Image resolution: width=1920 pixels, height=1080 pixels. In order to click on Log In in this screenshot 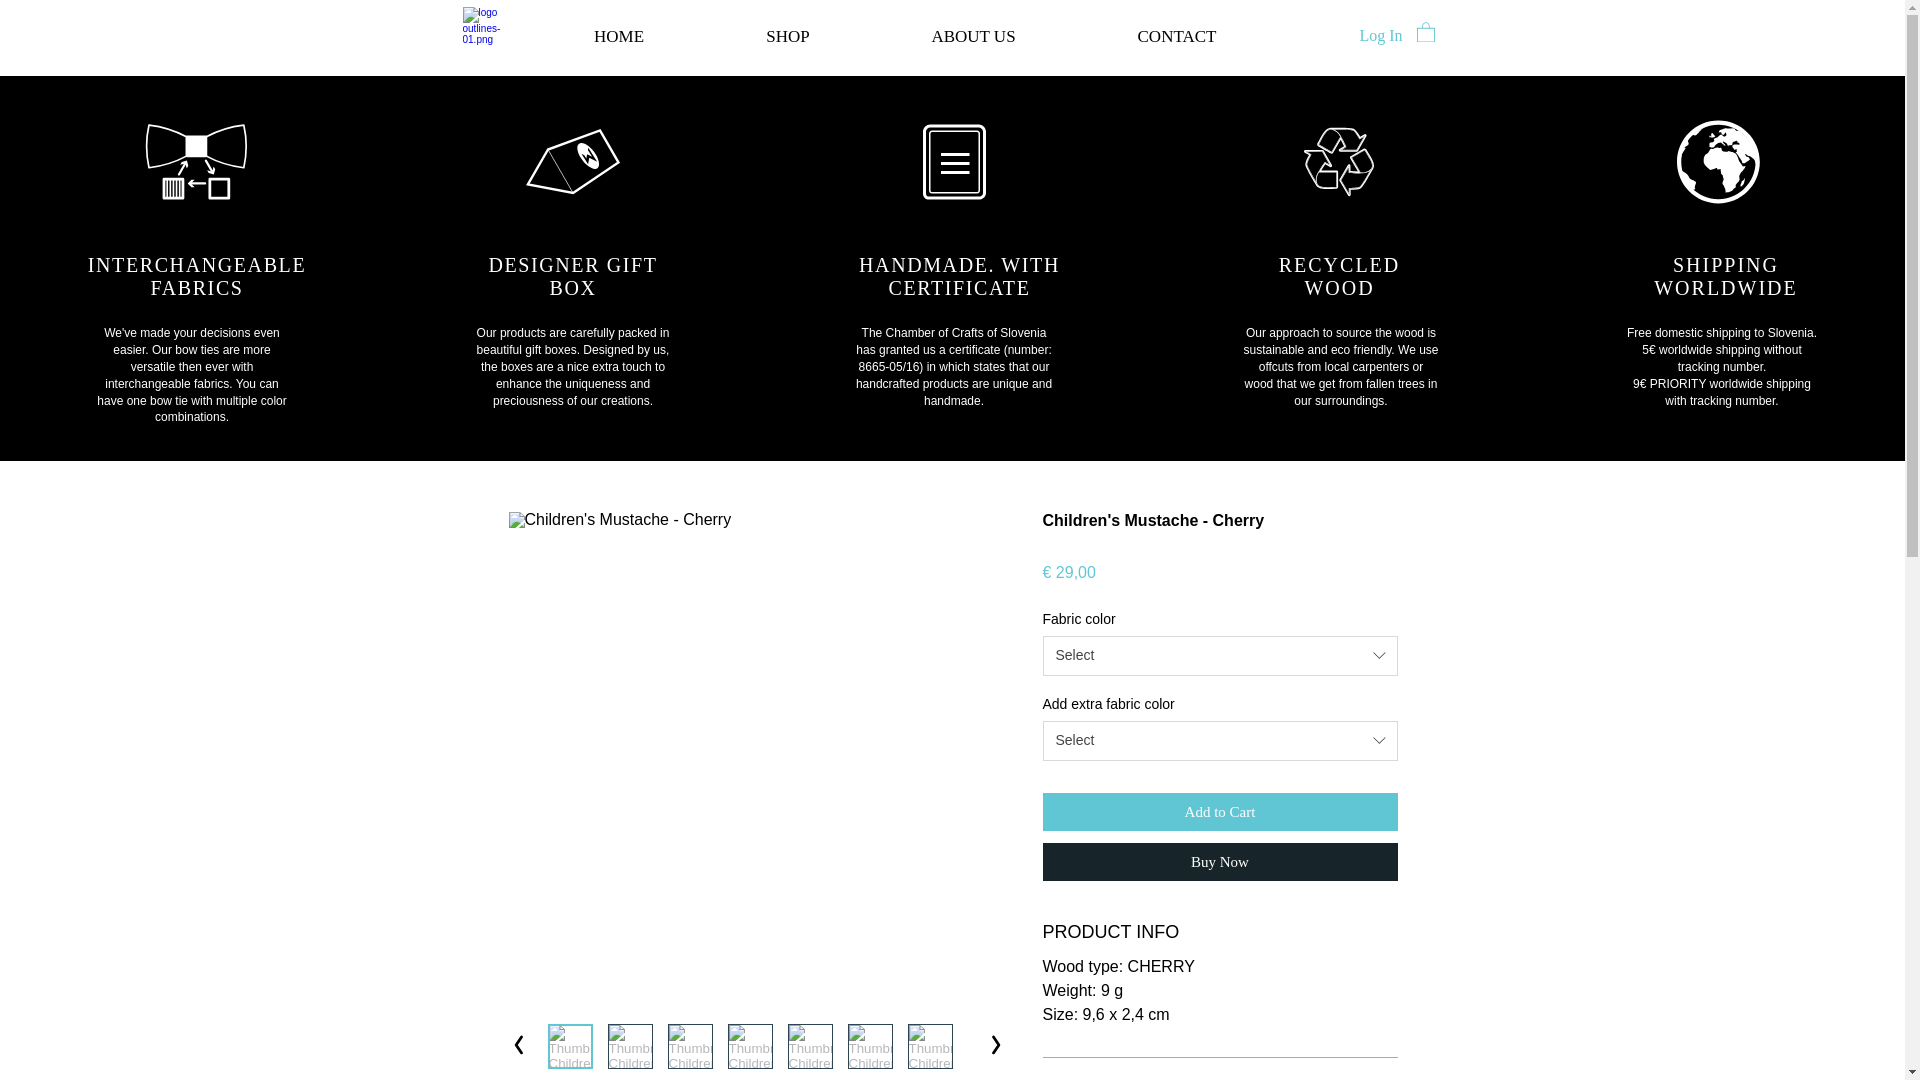, I will do `click(1380, 36)`.